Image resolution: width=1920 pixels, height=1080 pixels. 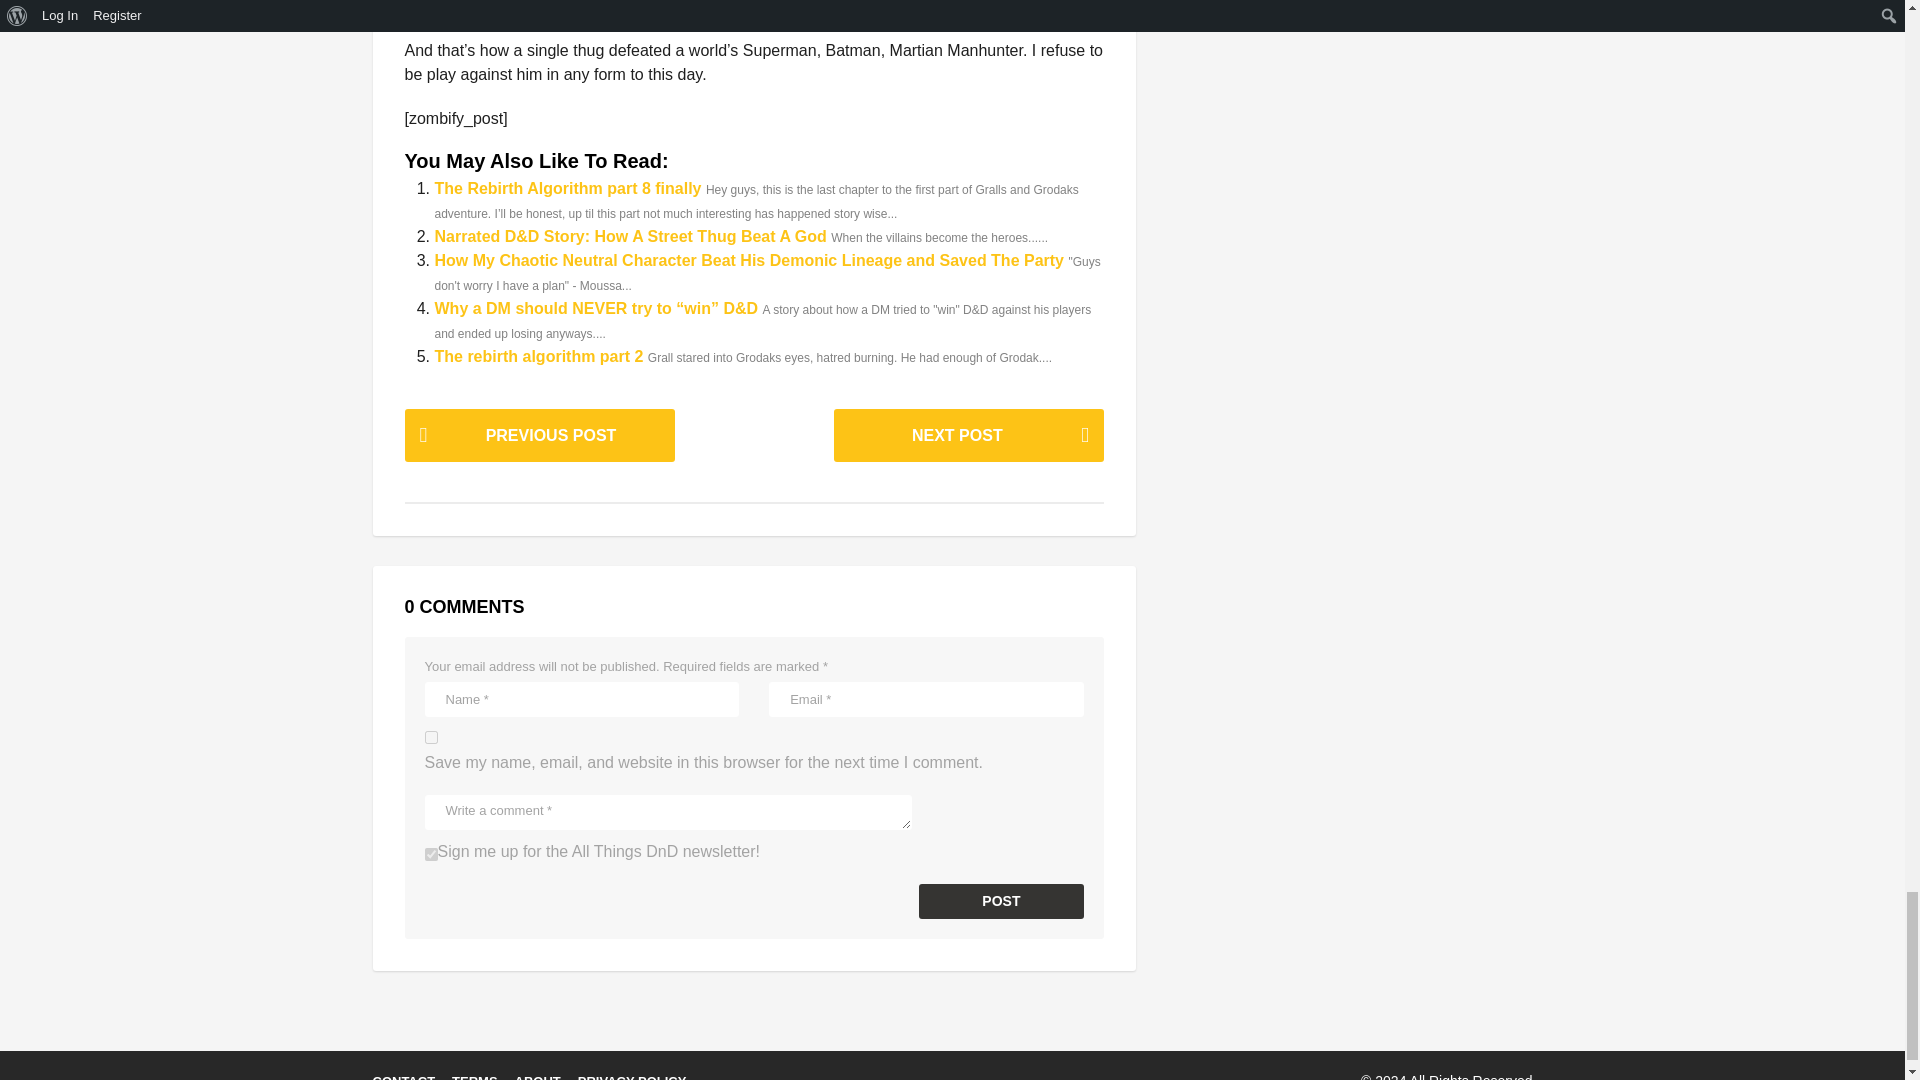 I want to click on The Rebirth Algorithm part 8 finally, so click(x=568, y=188).